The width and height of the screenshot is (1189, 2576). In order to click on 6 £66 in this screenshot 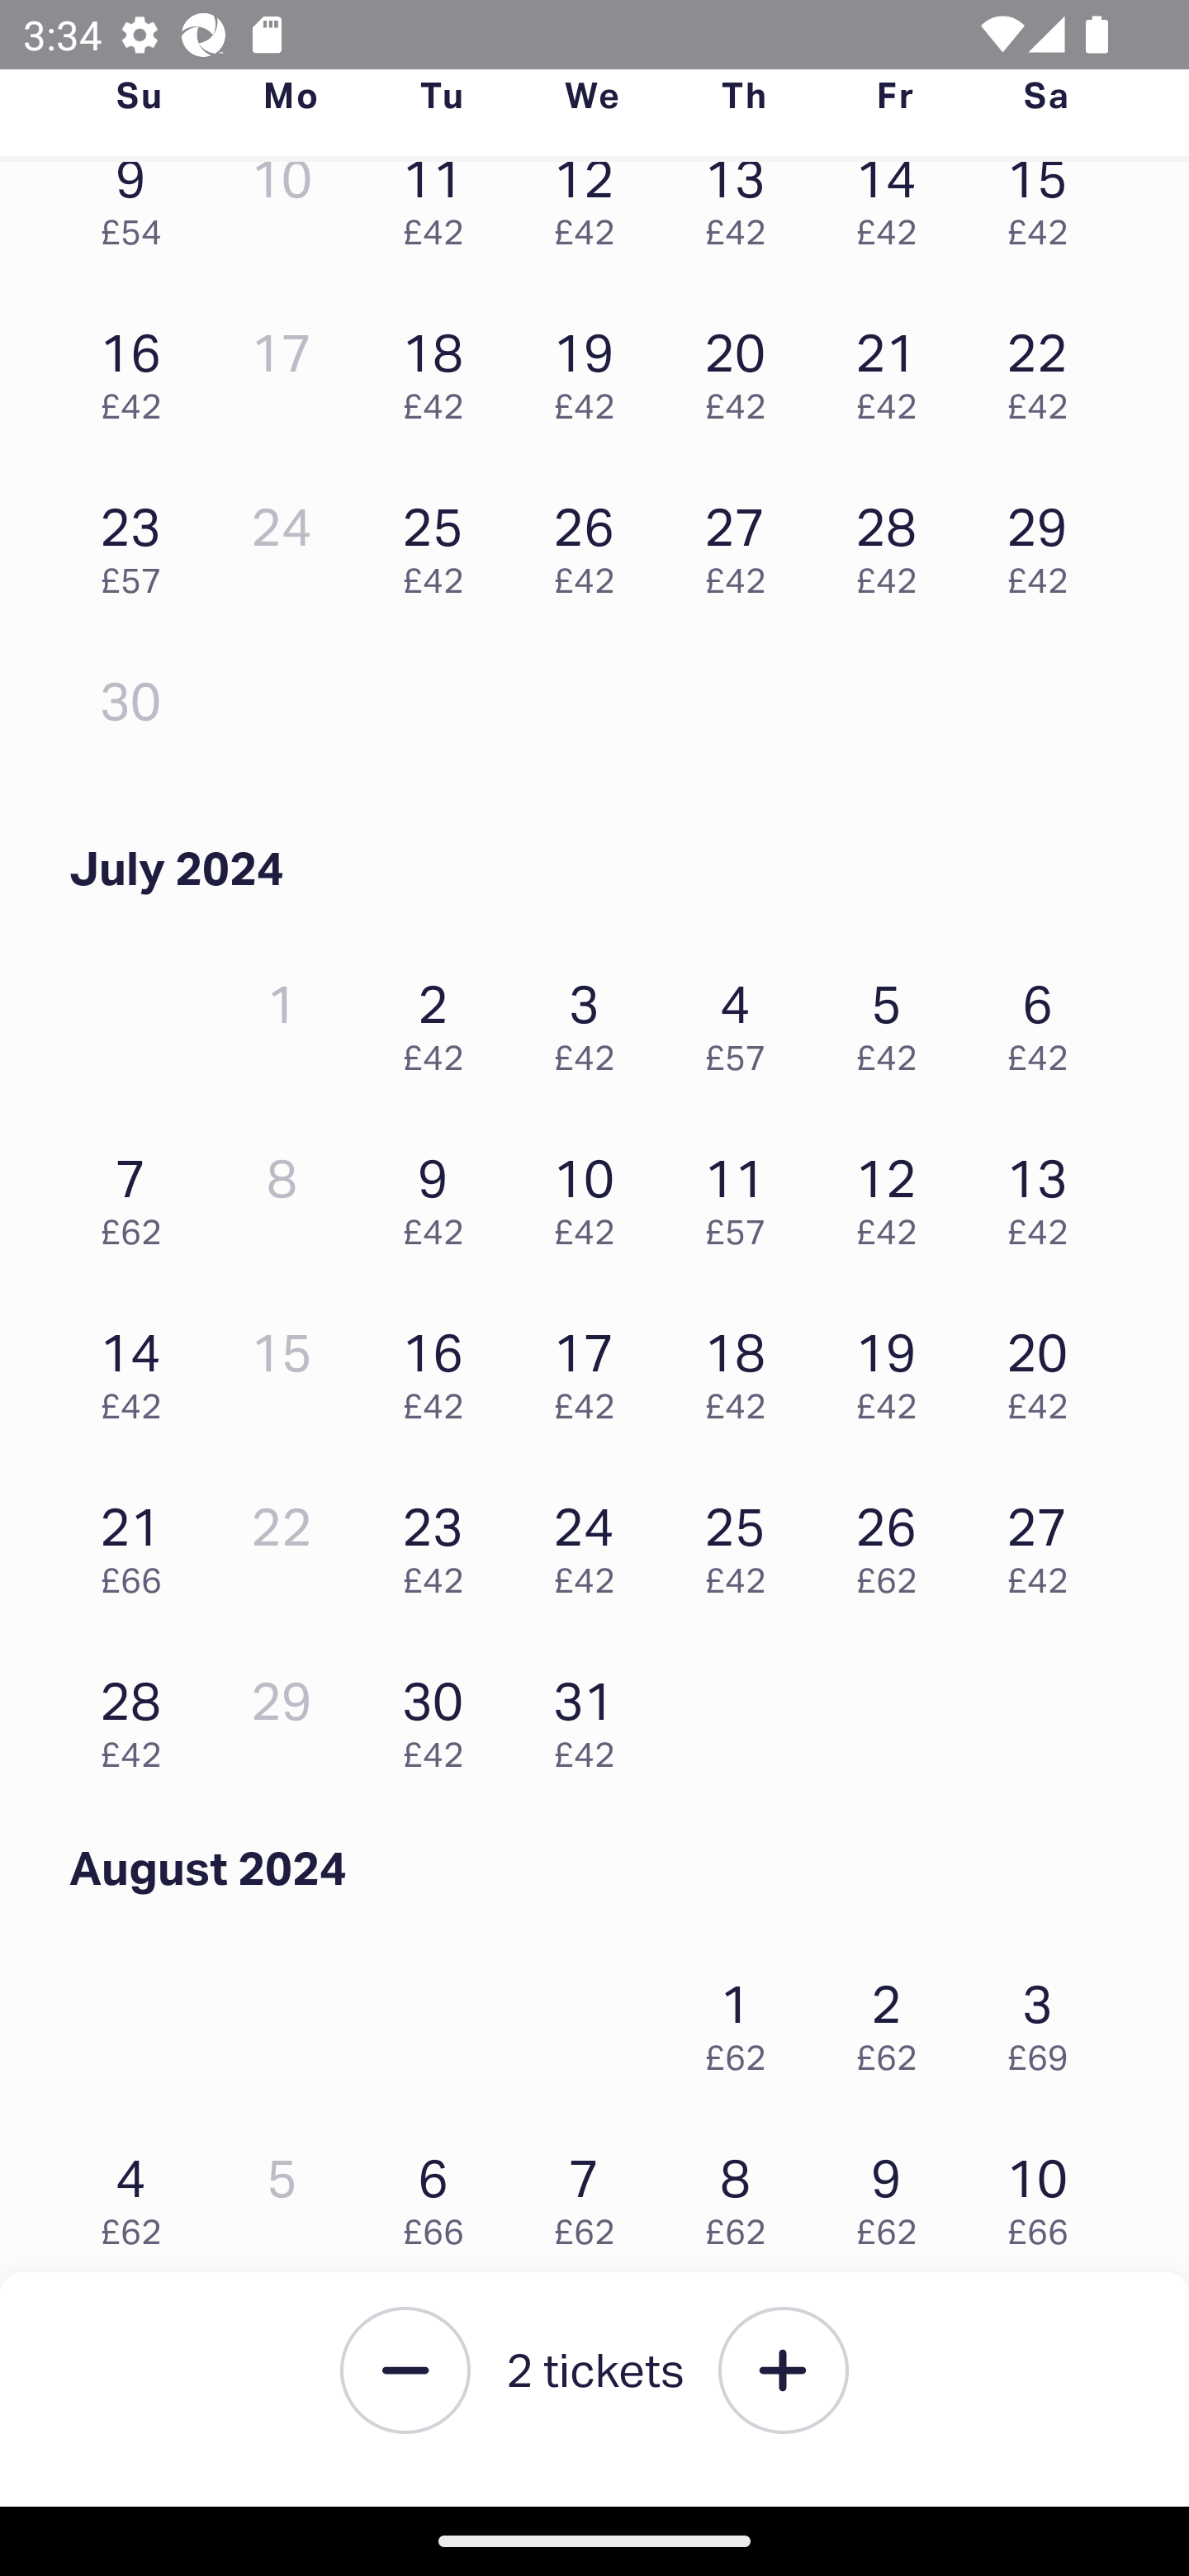, I will do `click(441, 2193)`.